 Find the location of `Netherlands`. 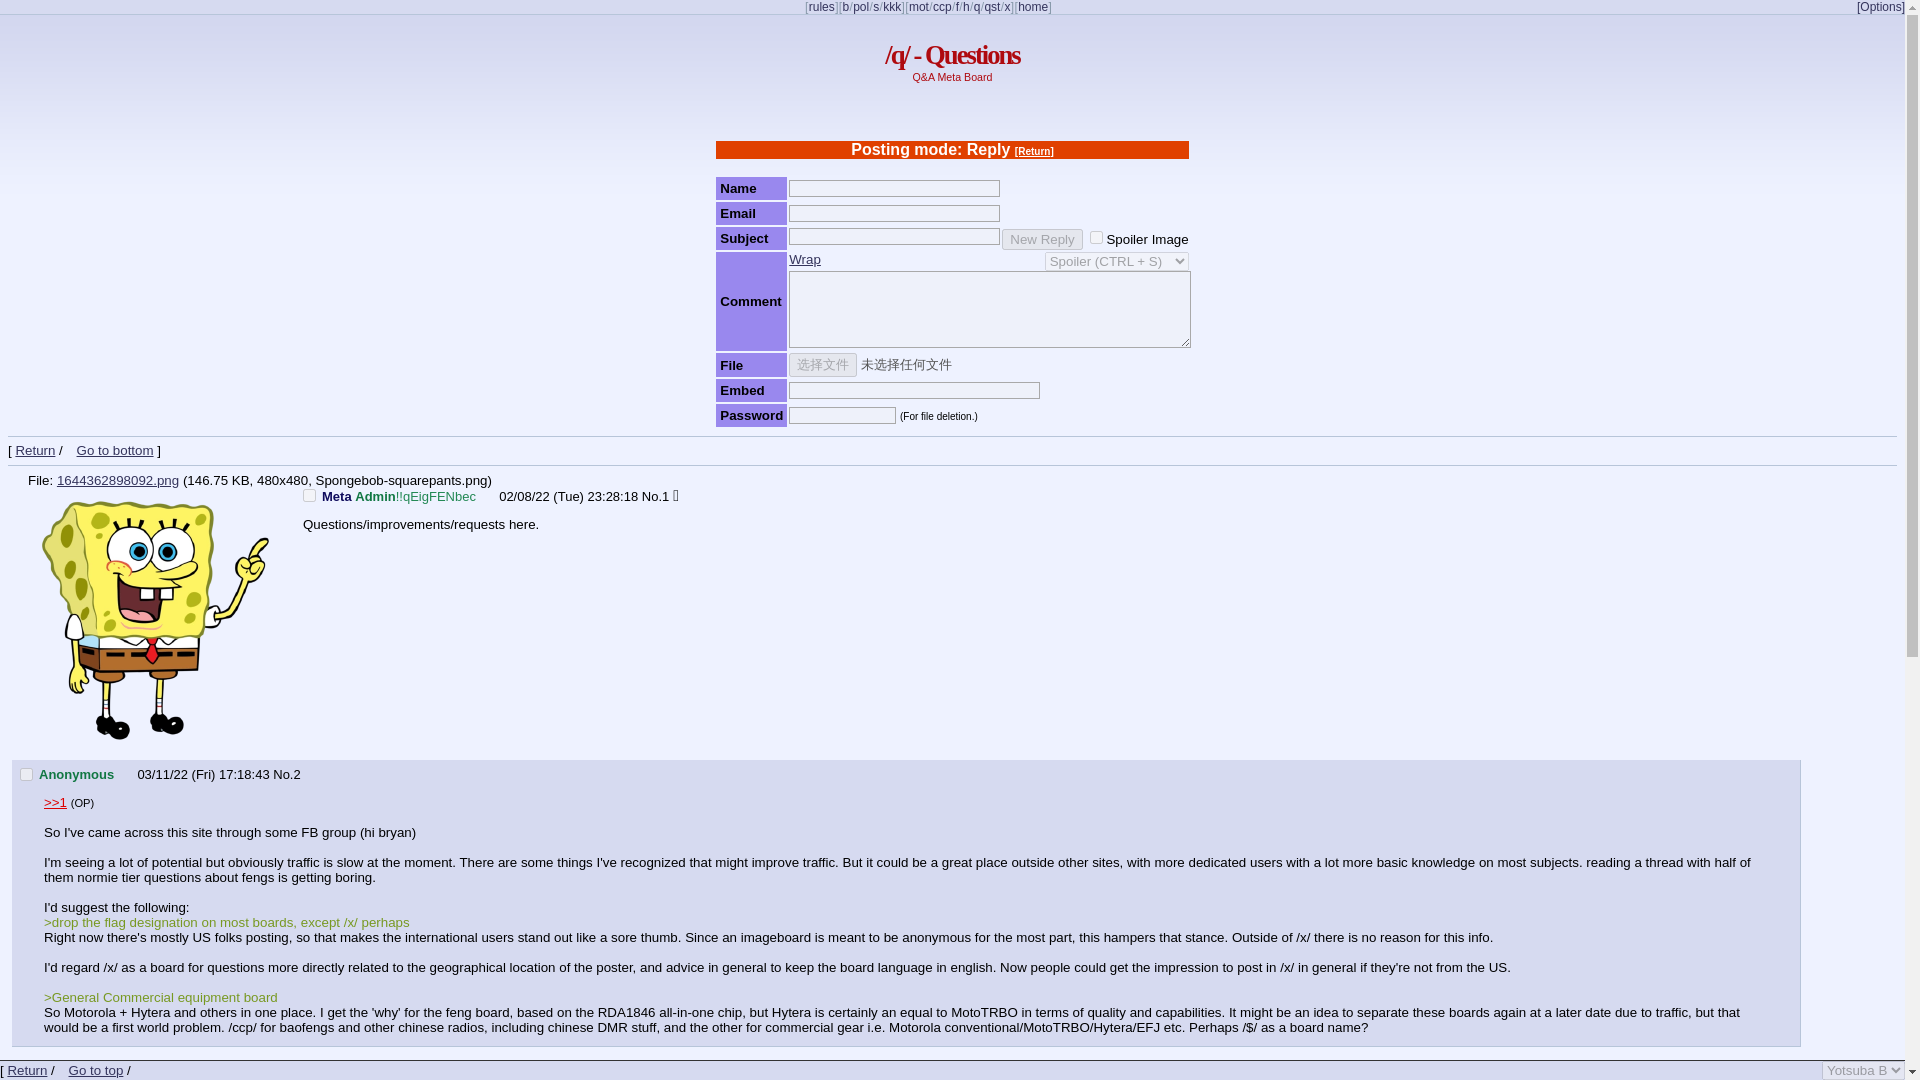

Netherlands is located at coordinates (126, 772).